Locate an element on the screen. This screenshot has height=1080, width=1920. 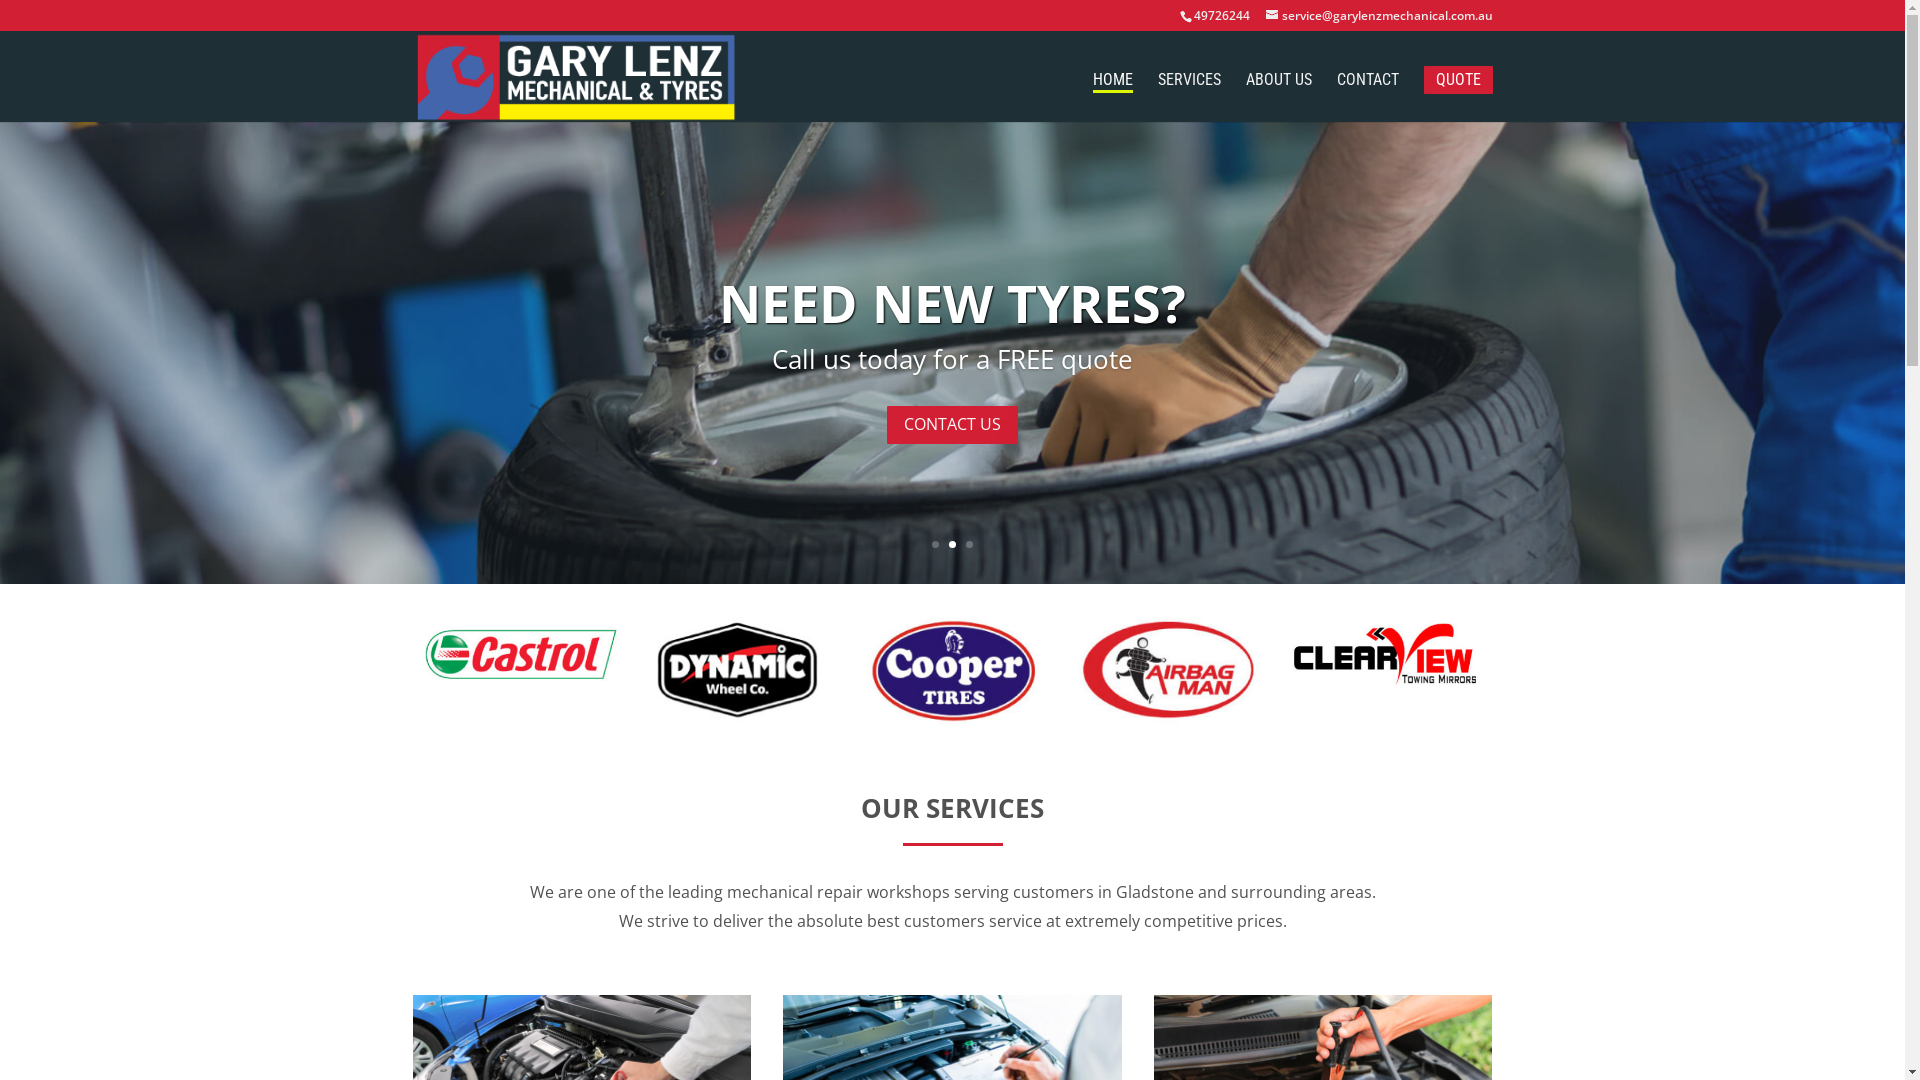
CONTACT is located at coordinates (1367, 98).